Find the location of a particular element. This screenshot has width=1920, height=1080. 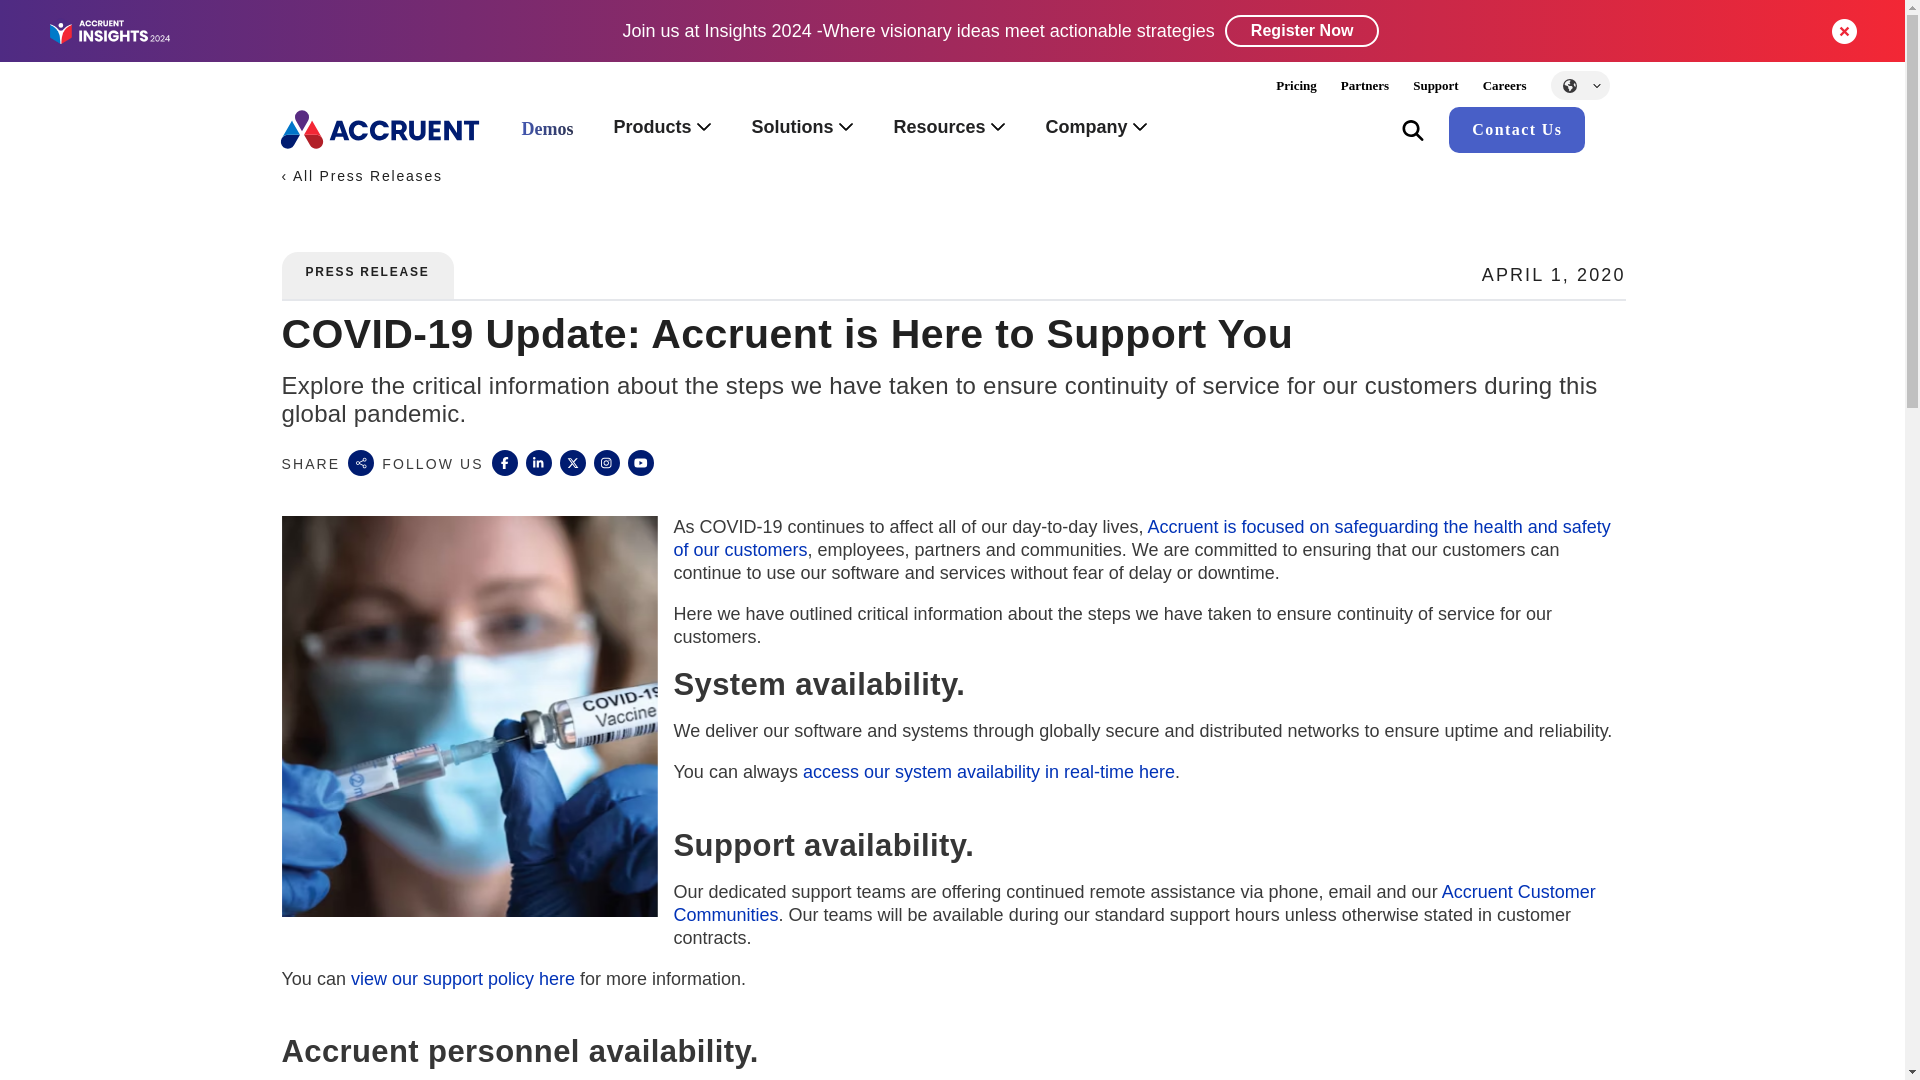

Careers is located at coordinates (1504, 84).